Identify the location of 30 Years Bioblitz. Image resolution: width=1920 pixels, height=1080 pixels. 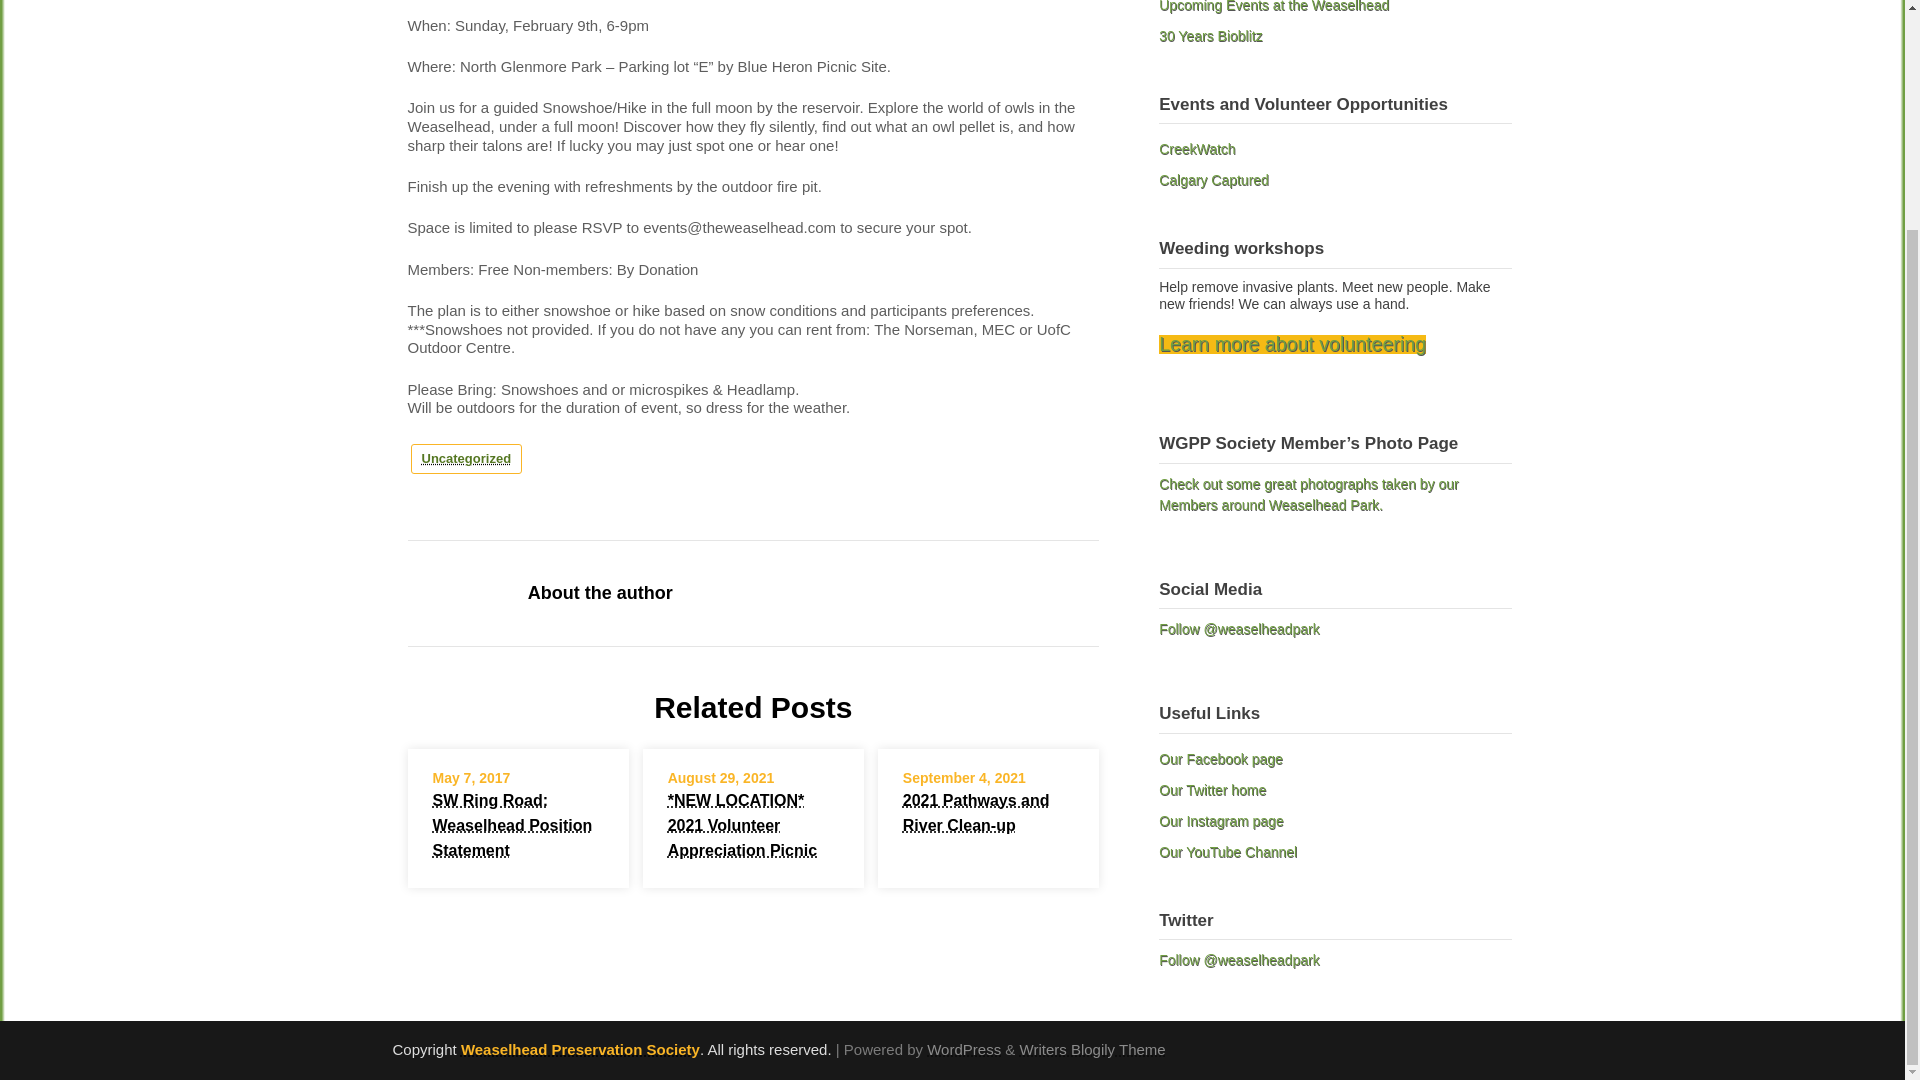
(1211, 36).